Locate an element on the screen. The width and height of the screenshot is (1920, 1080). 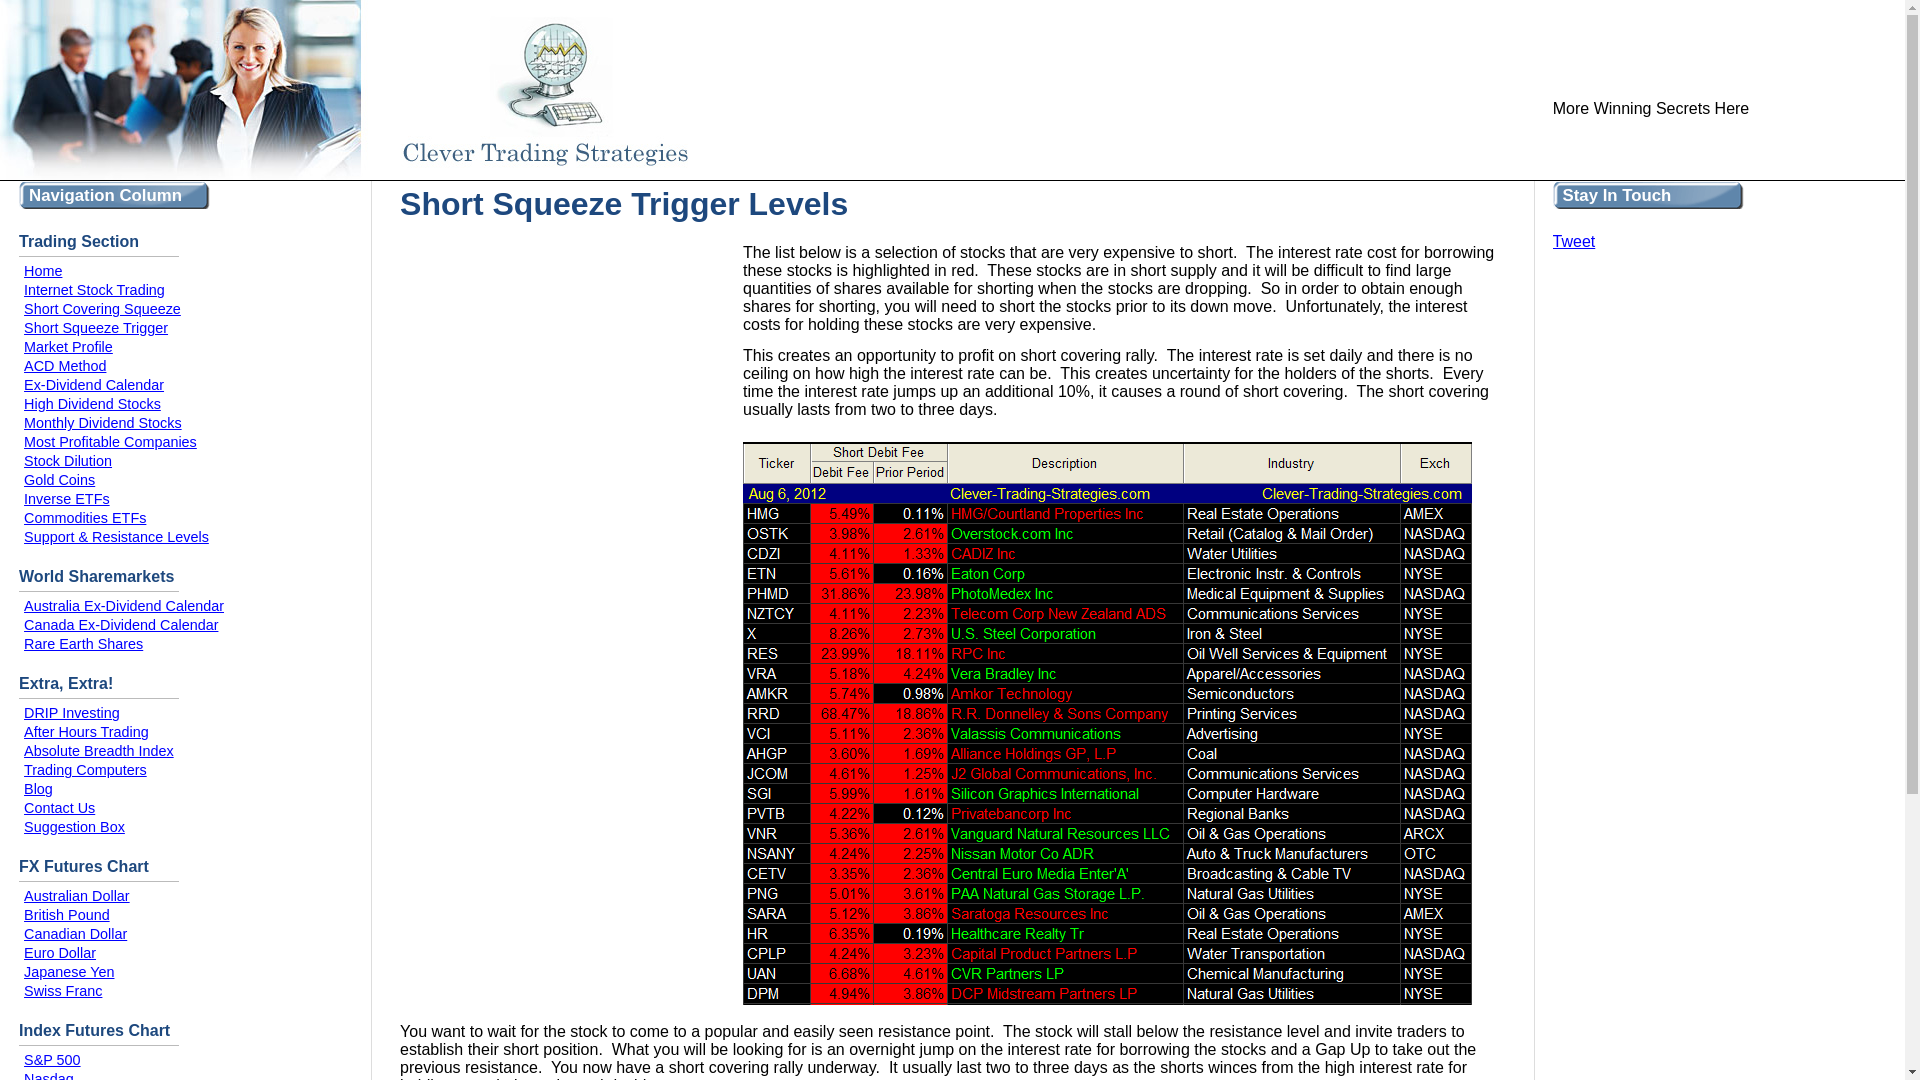
Monthly Dividend Stocks is located at coordinates (102, 422).